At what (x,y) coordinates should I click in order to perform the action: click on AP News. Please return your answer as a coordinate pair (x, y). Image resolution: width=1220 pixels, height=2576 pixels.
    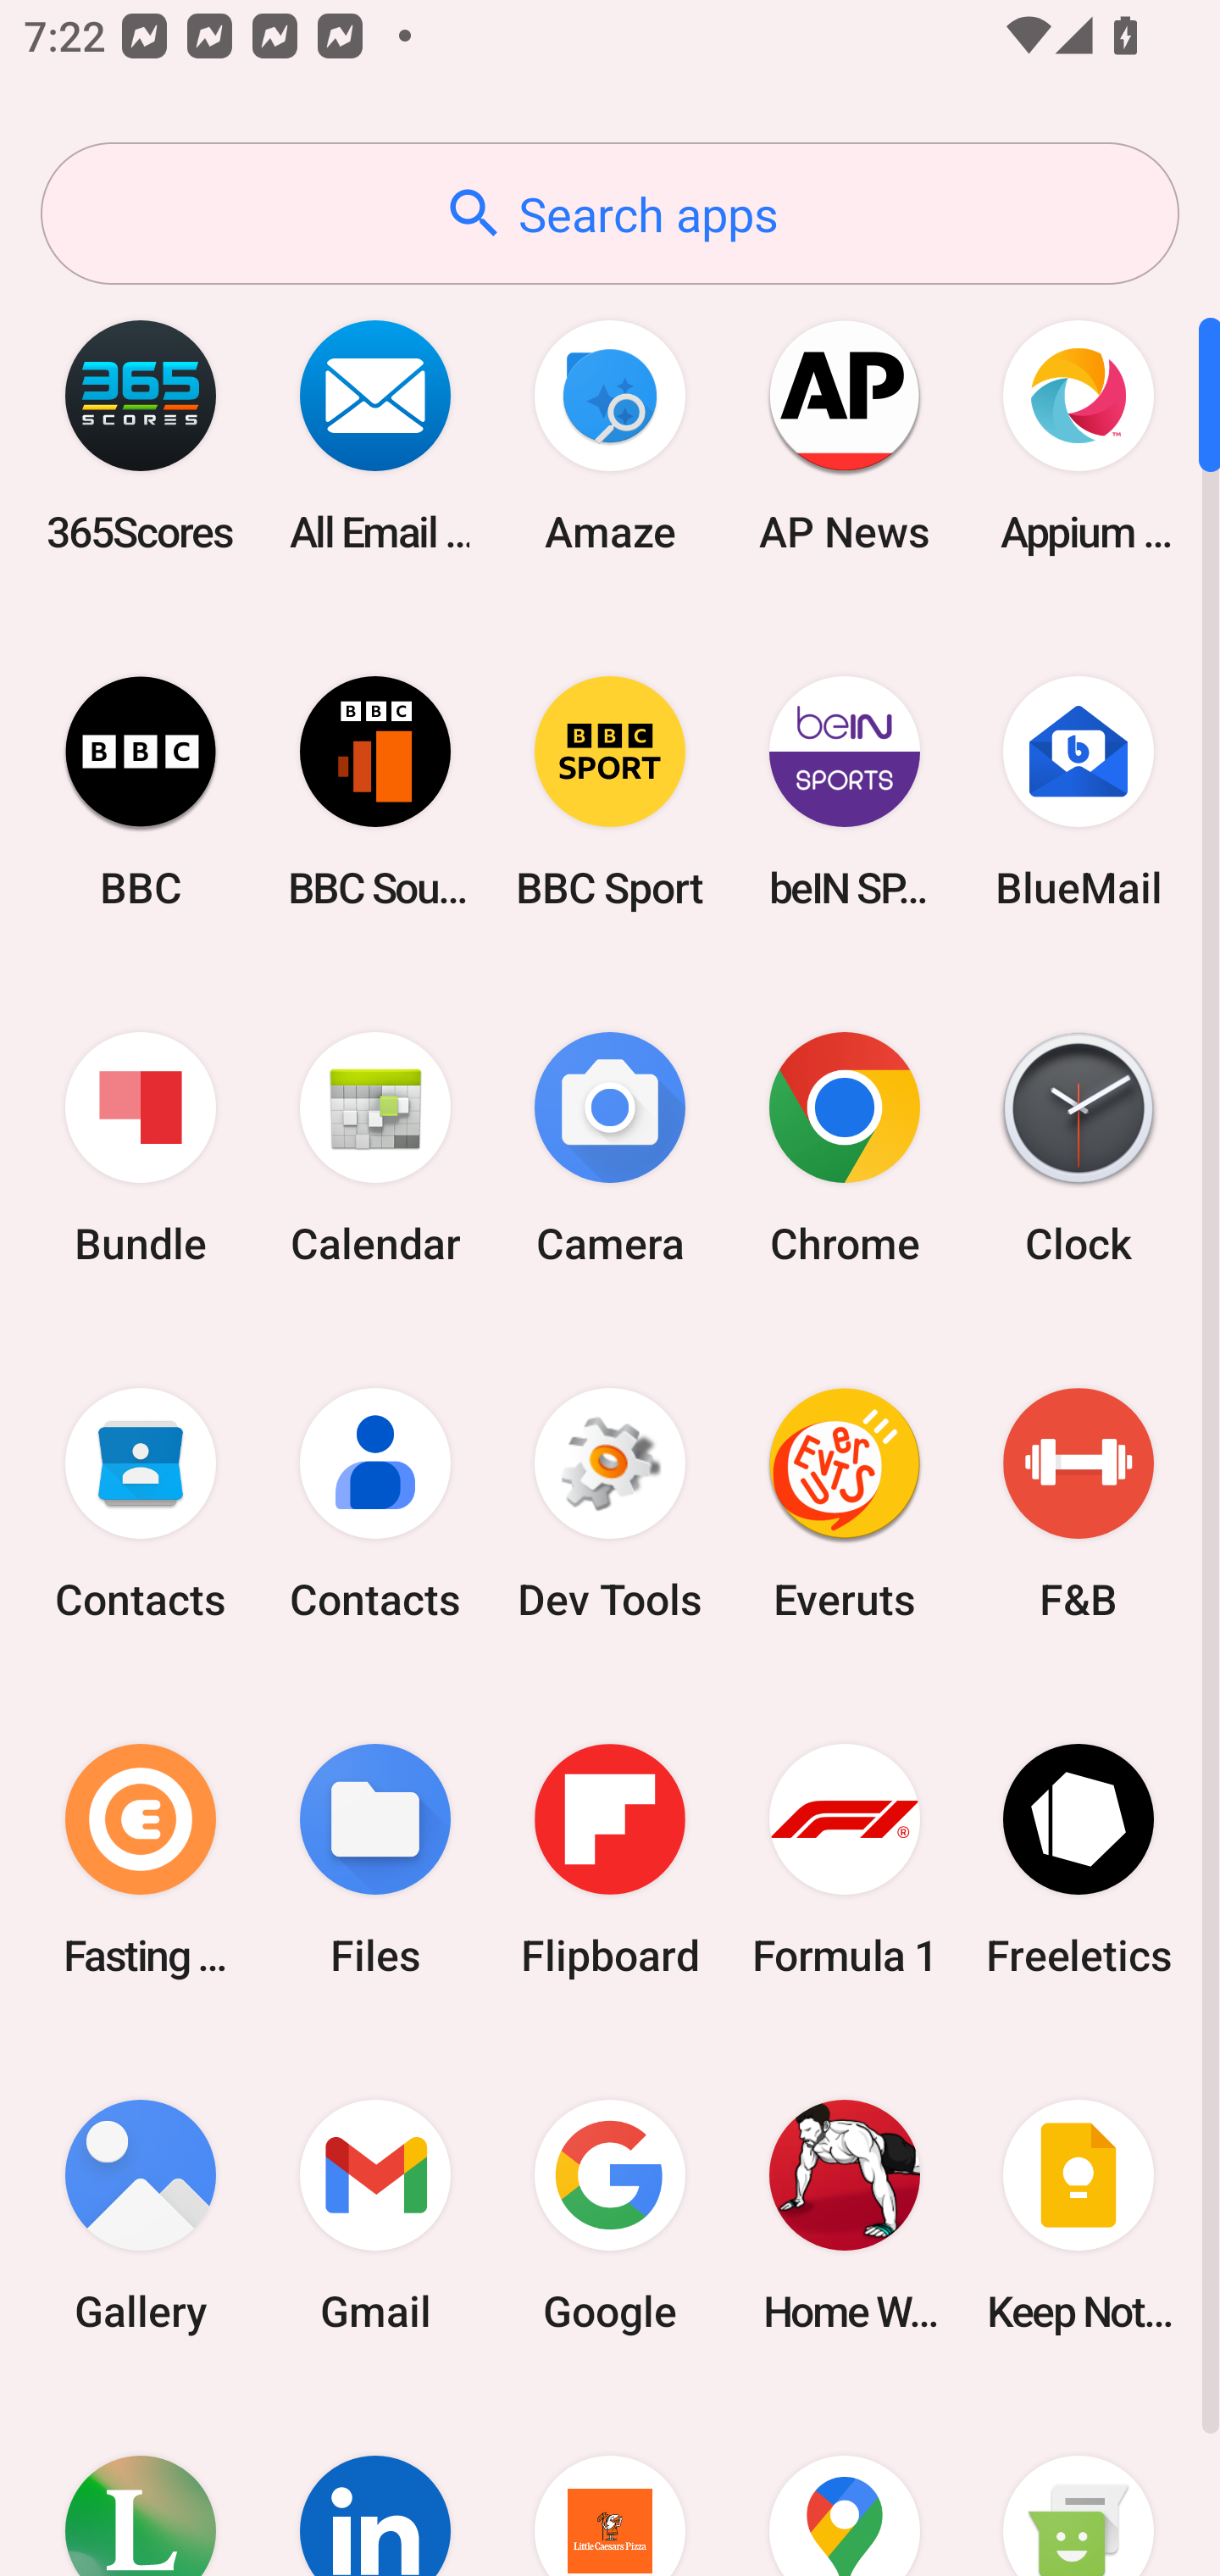
    Looking at the image, I should click on (844, 436).